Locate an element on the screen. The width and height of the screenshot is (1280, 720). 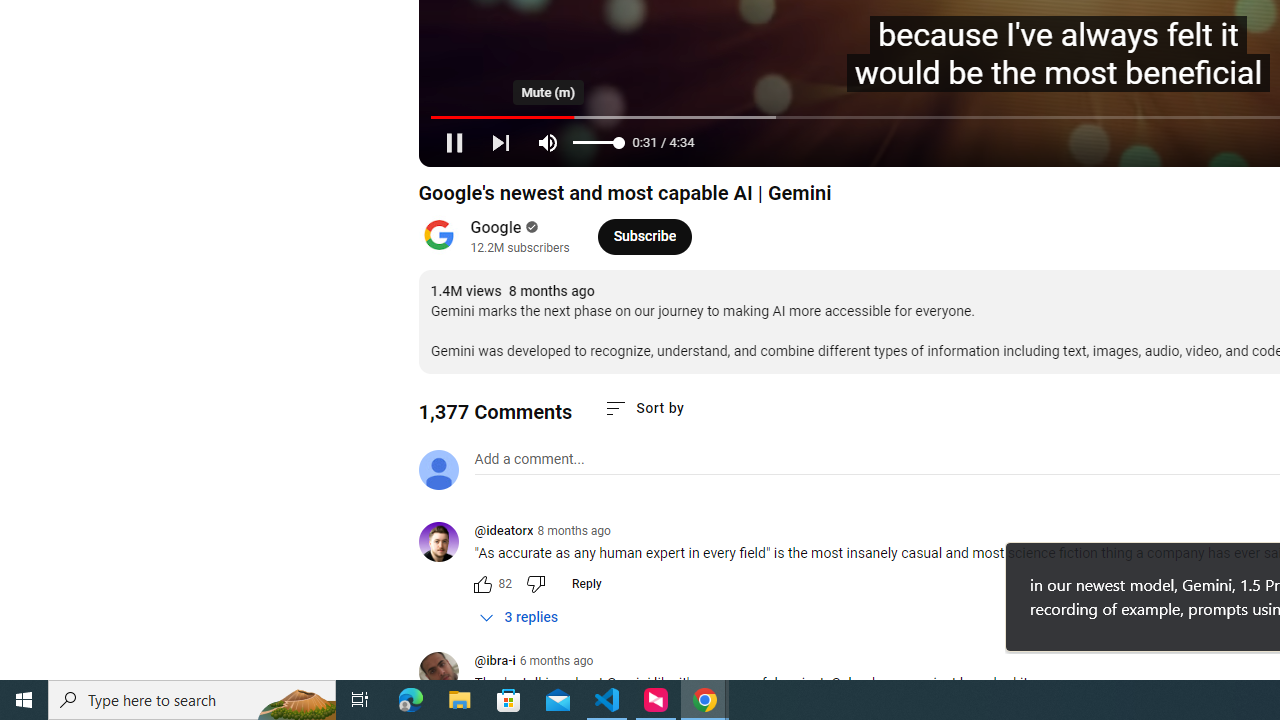
@ibra-i is located at coordinates (446, 673).